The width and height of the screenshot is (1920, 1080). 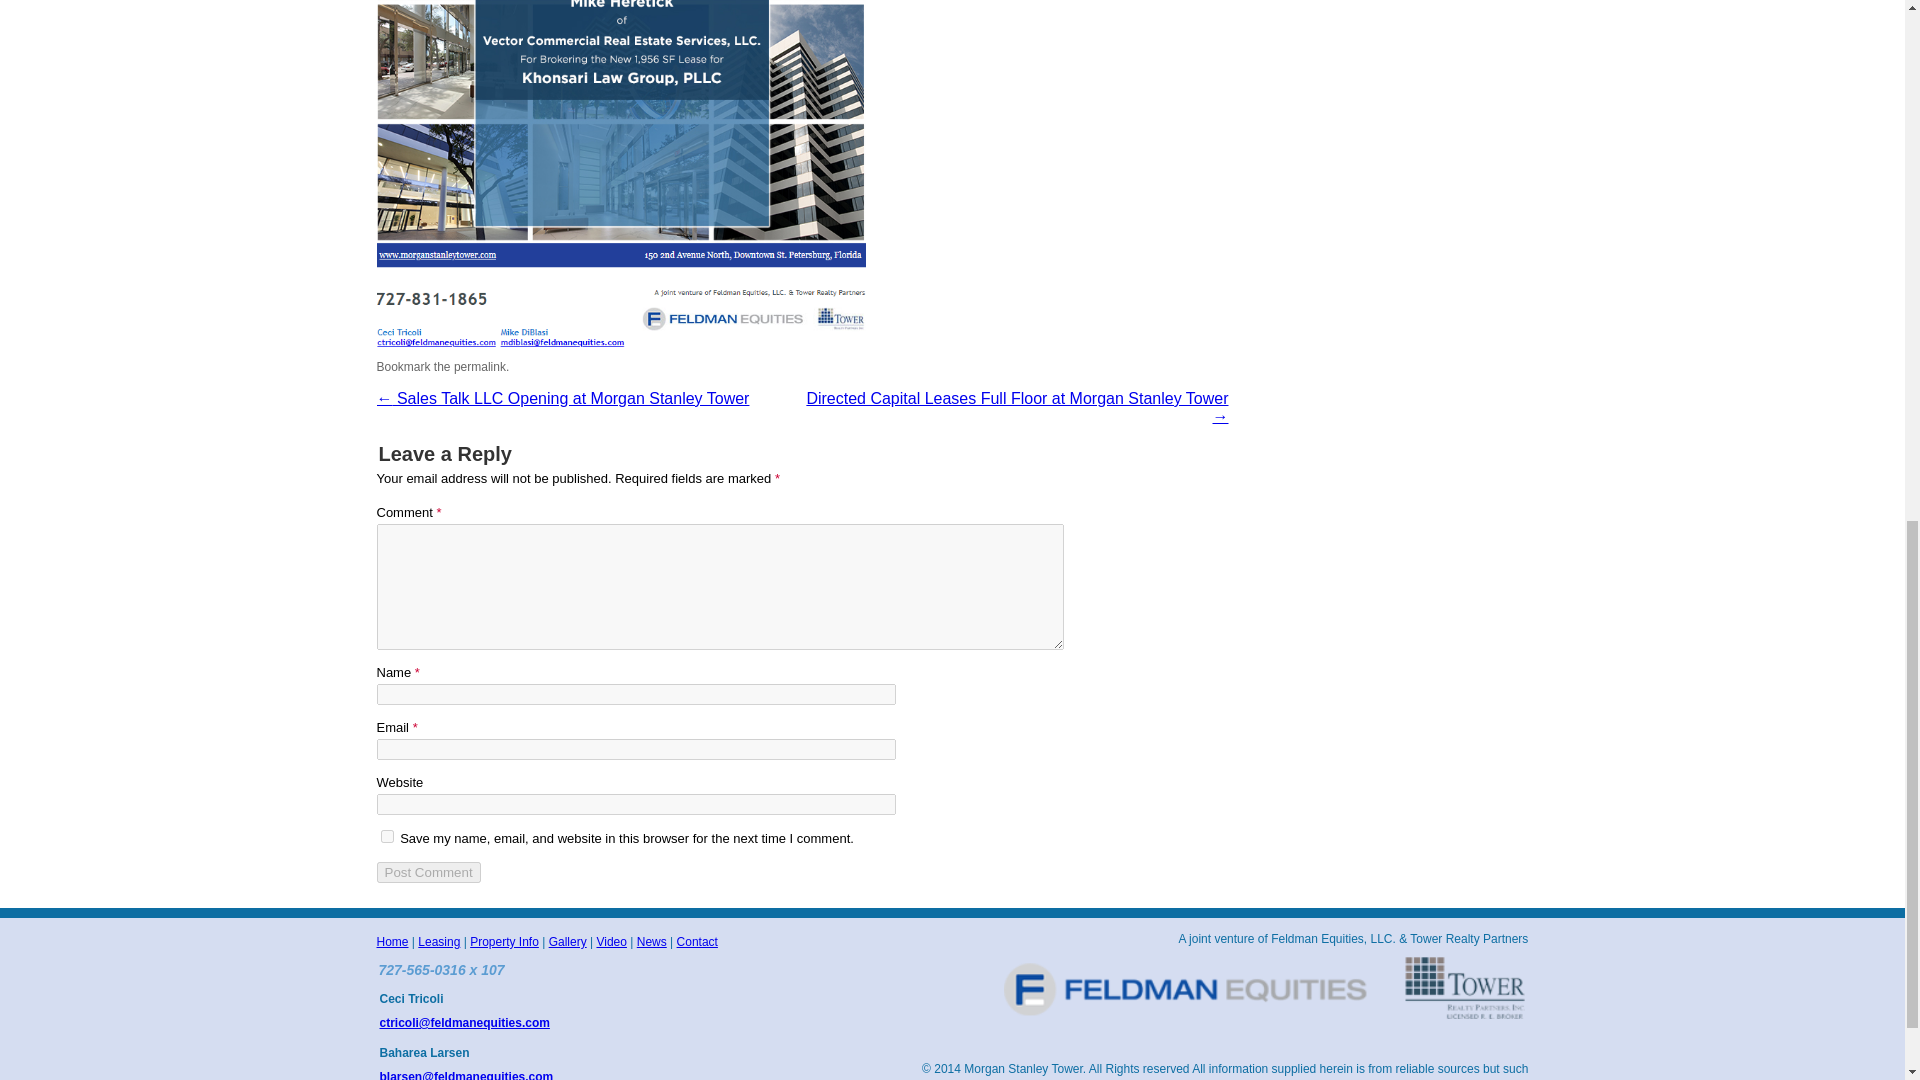 What do you see at coordinates (480, 366) in the screenshot?
I see `permalink` at bounding box center [480, 366].